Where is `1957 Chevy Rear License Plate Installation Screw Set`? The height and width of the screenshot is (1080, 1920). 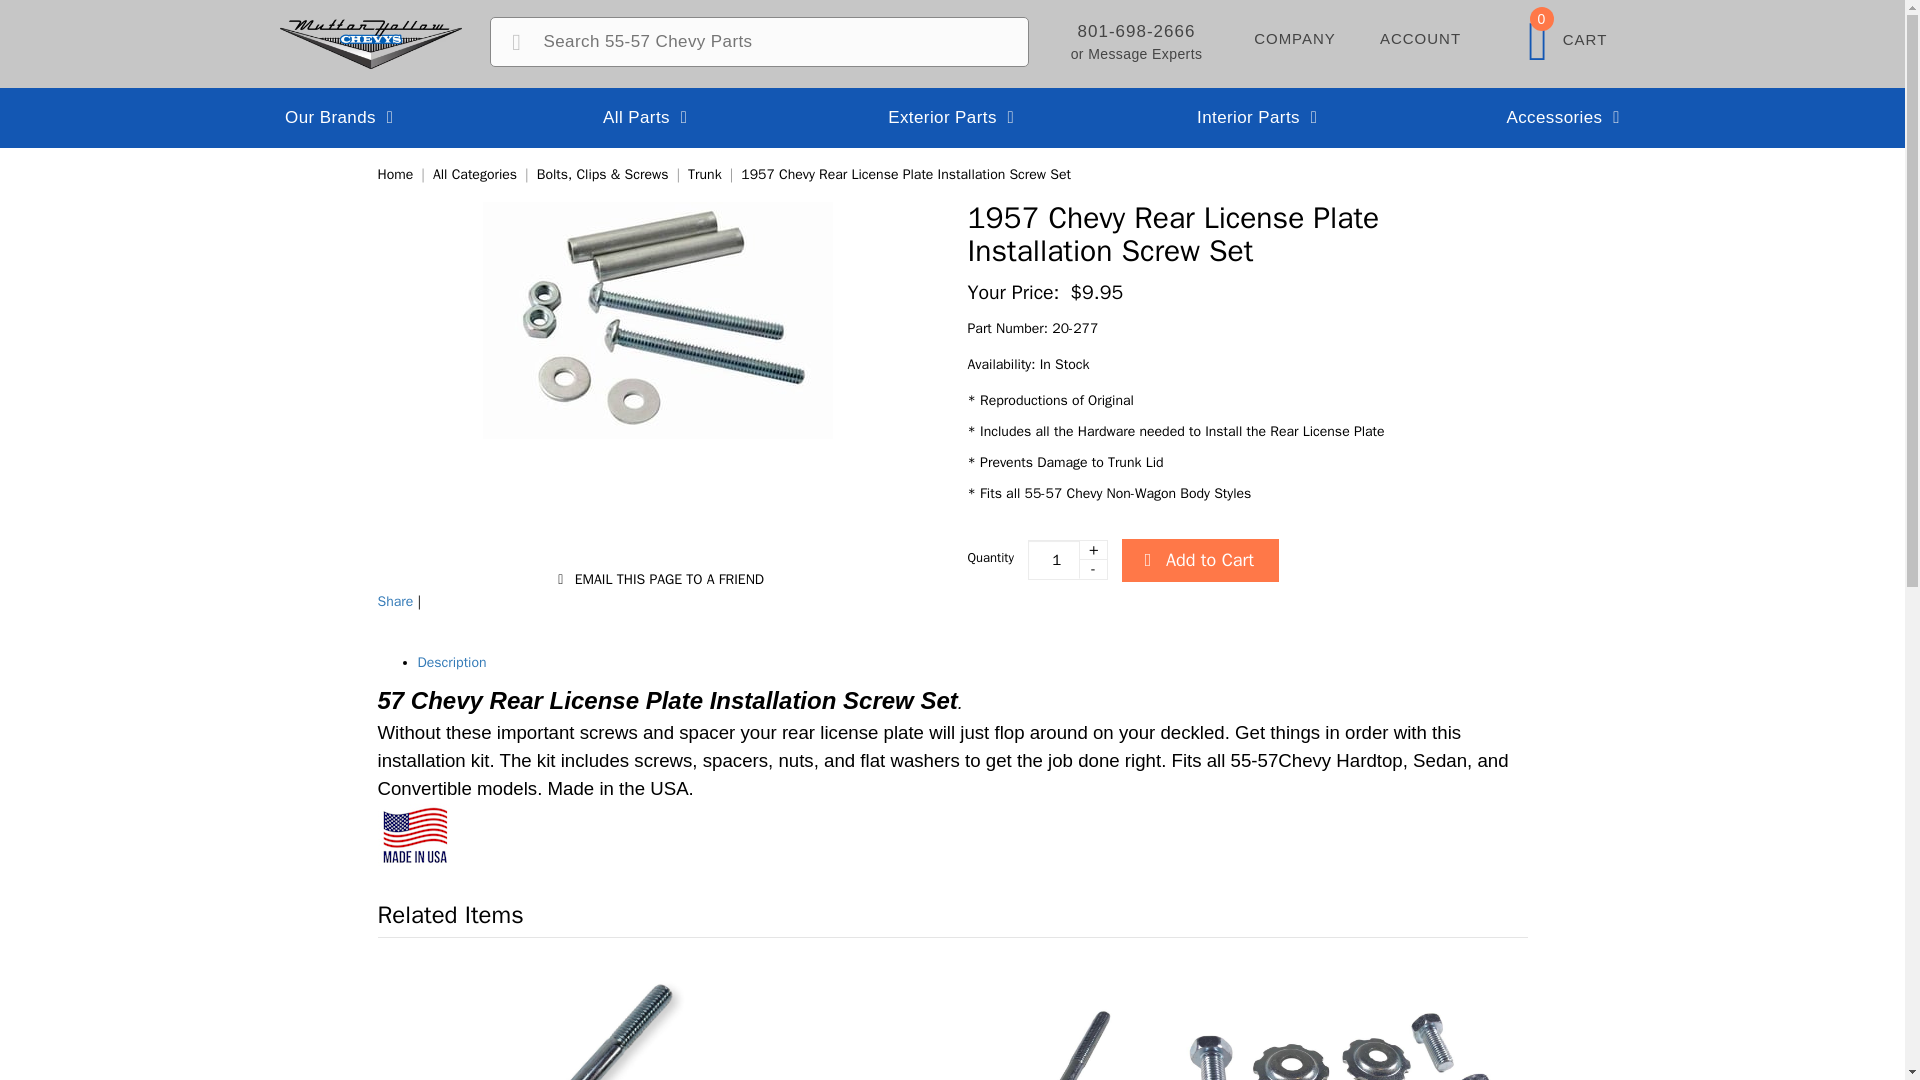
1957 Chevy Rear License Plate Installation Screw Set is located at coordinates (396, 601).